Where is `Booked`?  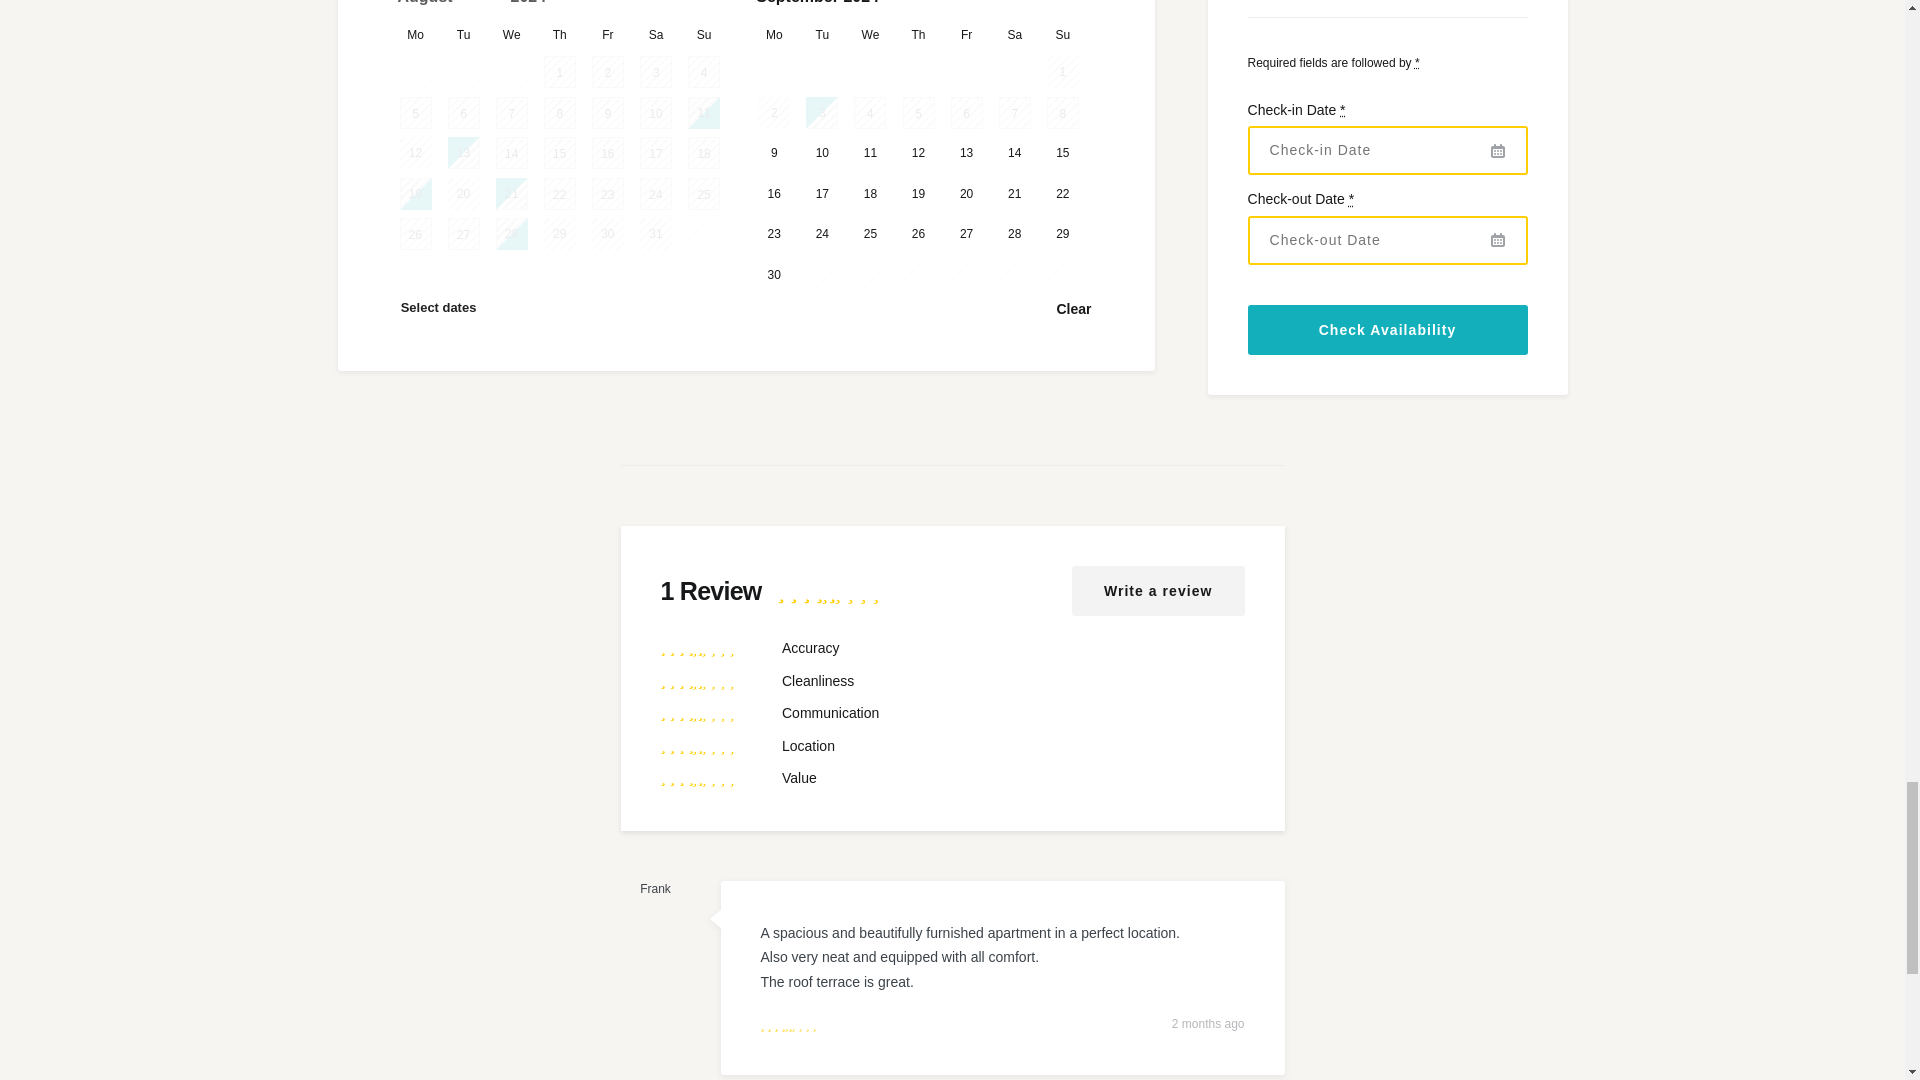 Booked is located at coordinates (656, 72).